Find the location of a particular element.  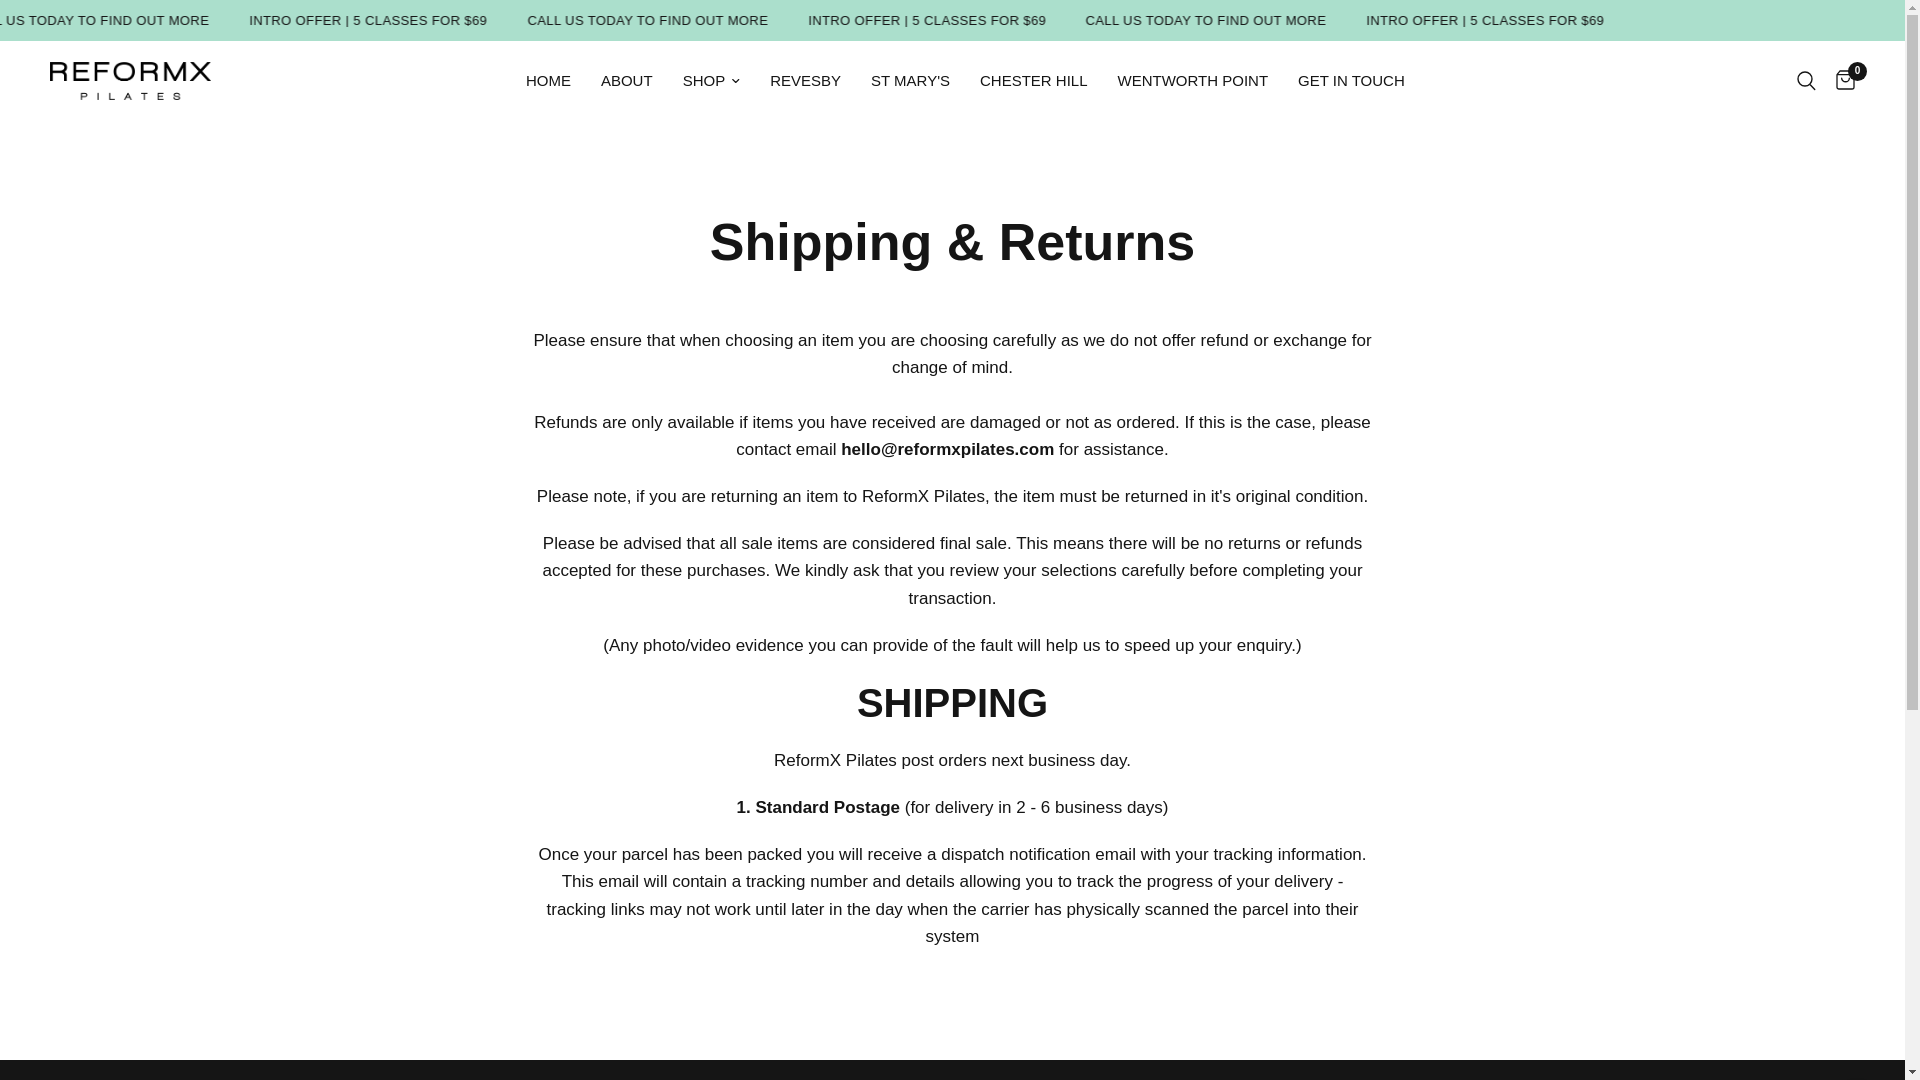

GET IN TOUCH is located at coordinates (1351, 80).